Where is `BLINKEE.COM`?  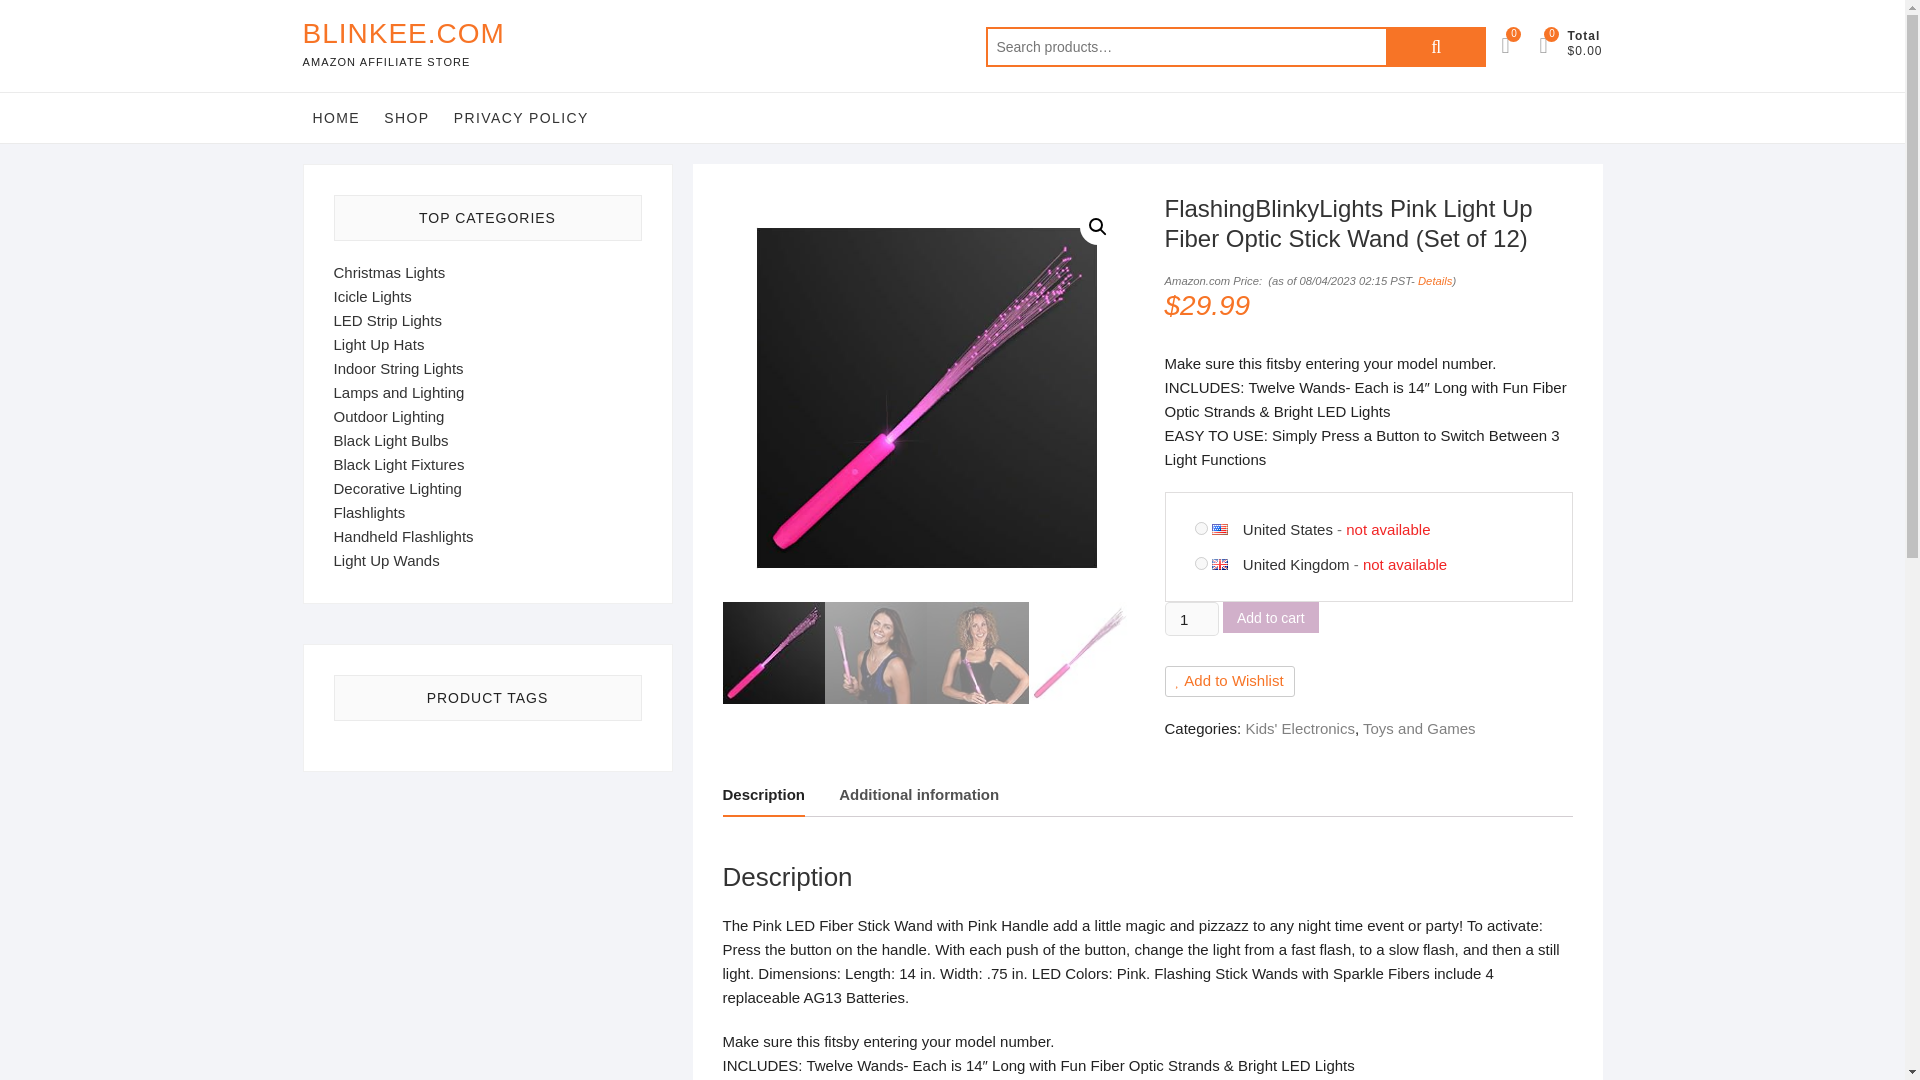 BLINKEE.COM is located at coordinates (402, 34).